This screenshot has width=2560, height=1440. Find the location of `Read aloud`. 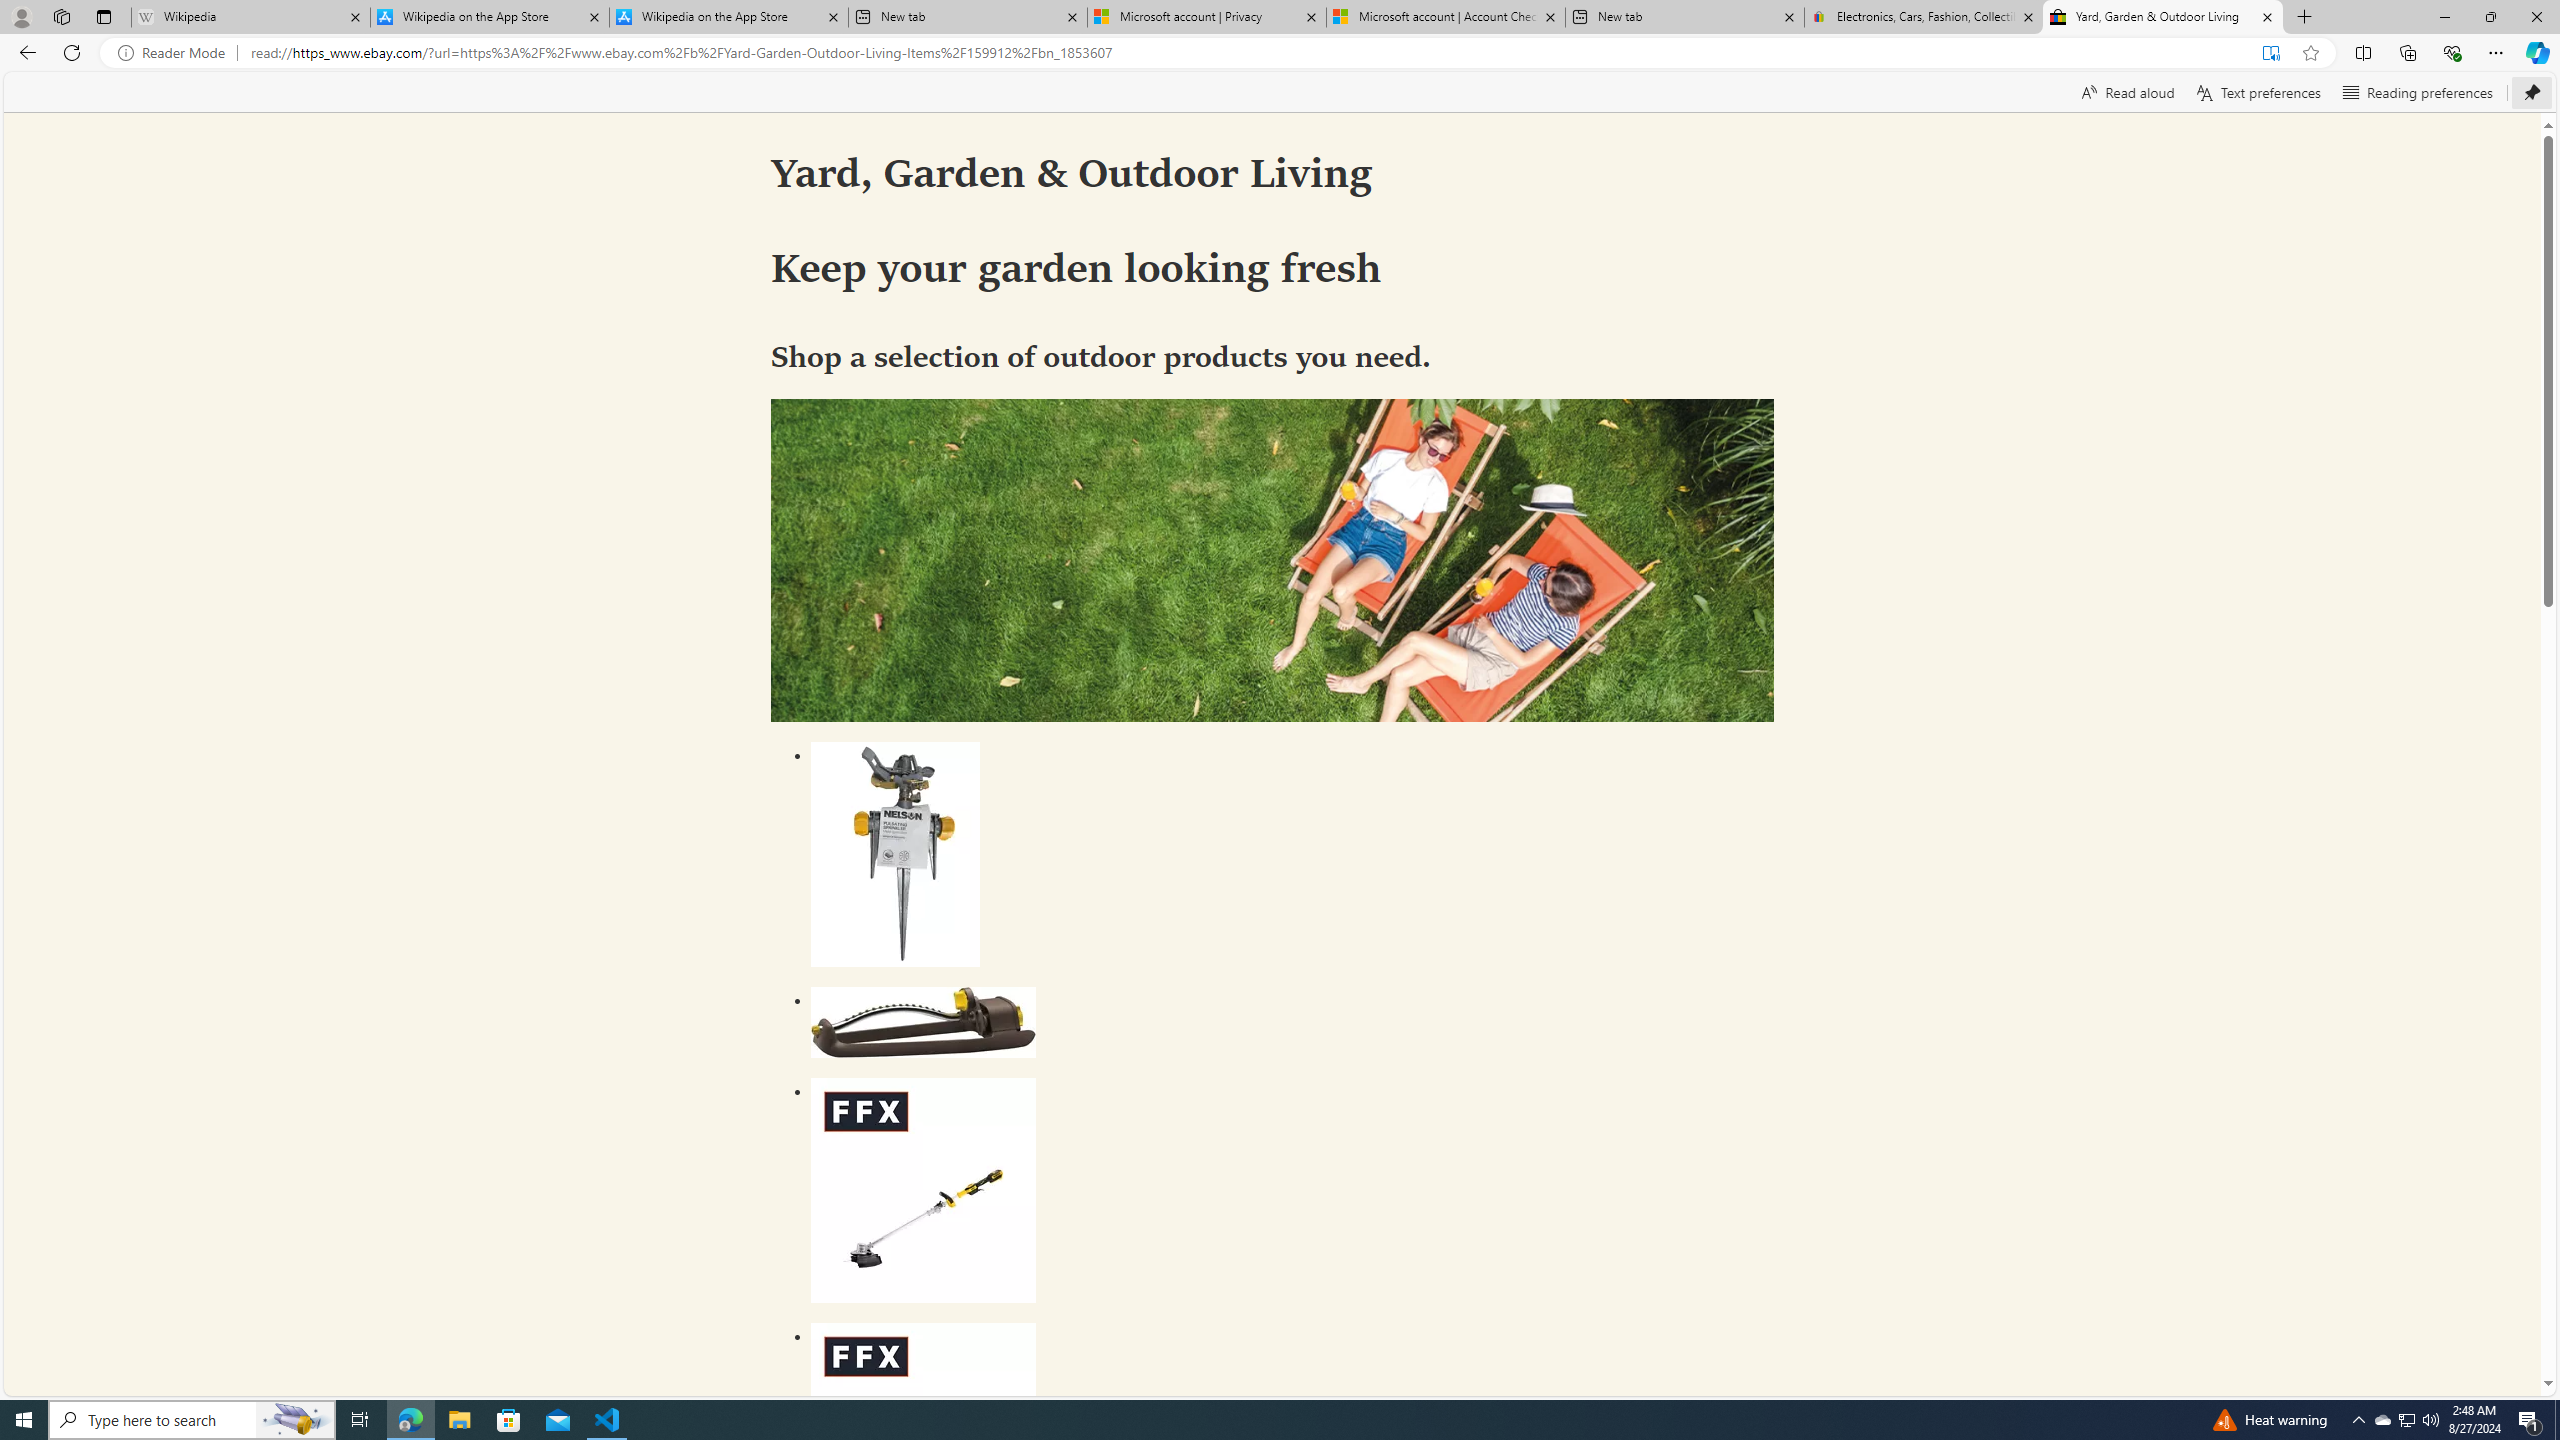

Read aloud is located at coordinates (2127, 92).